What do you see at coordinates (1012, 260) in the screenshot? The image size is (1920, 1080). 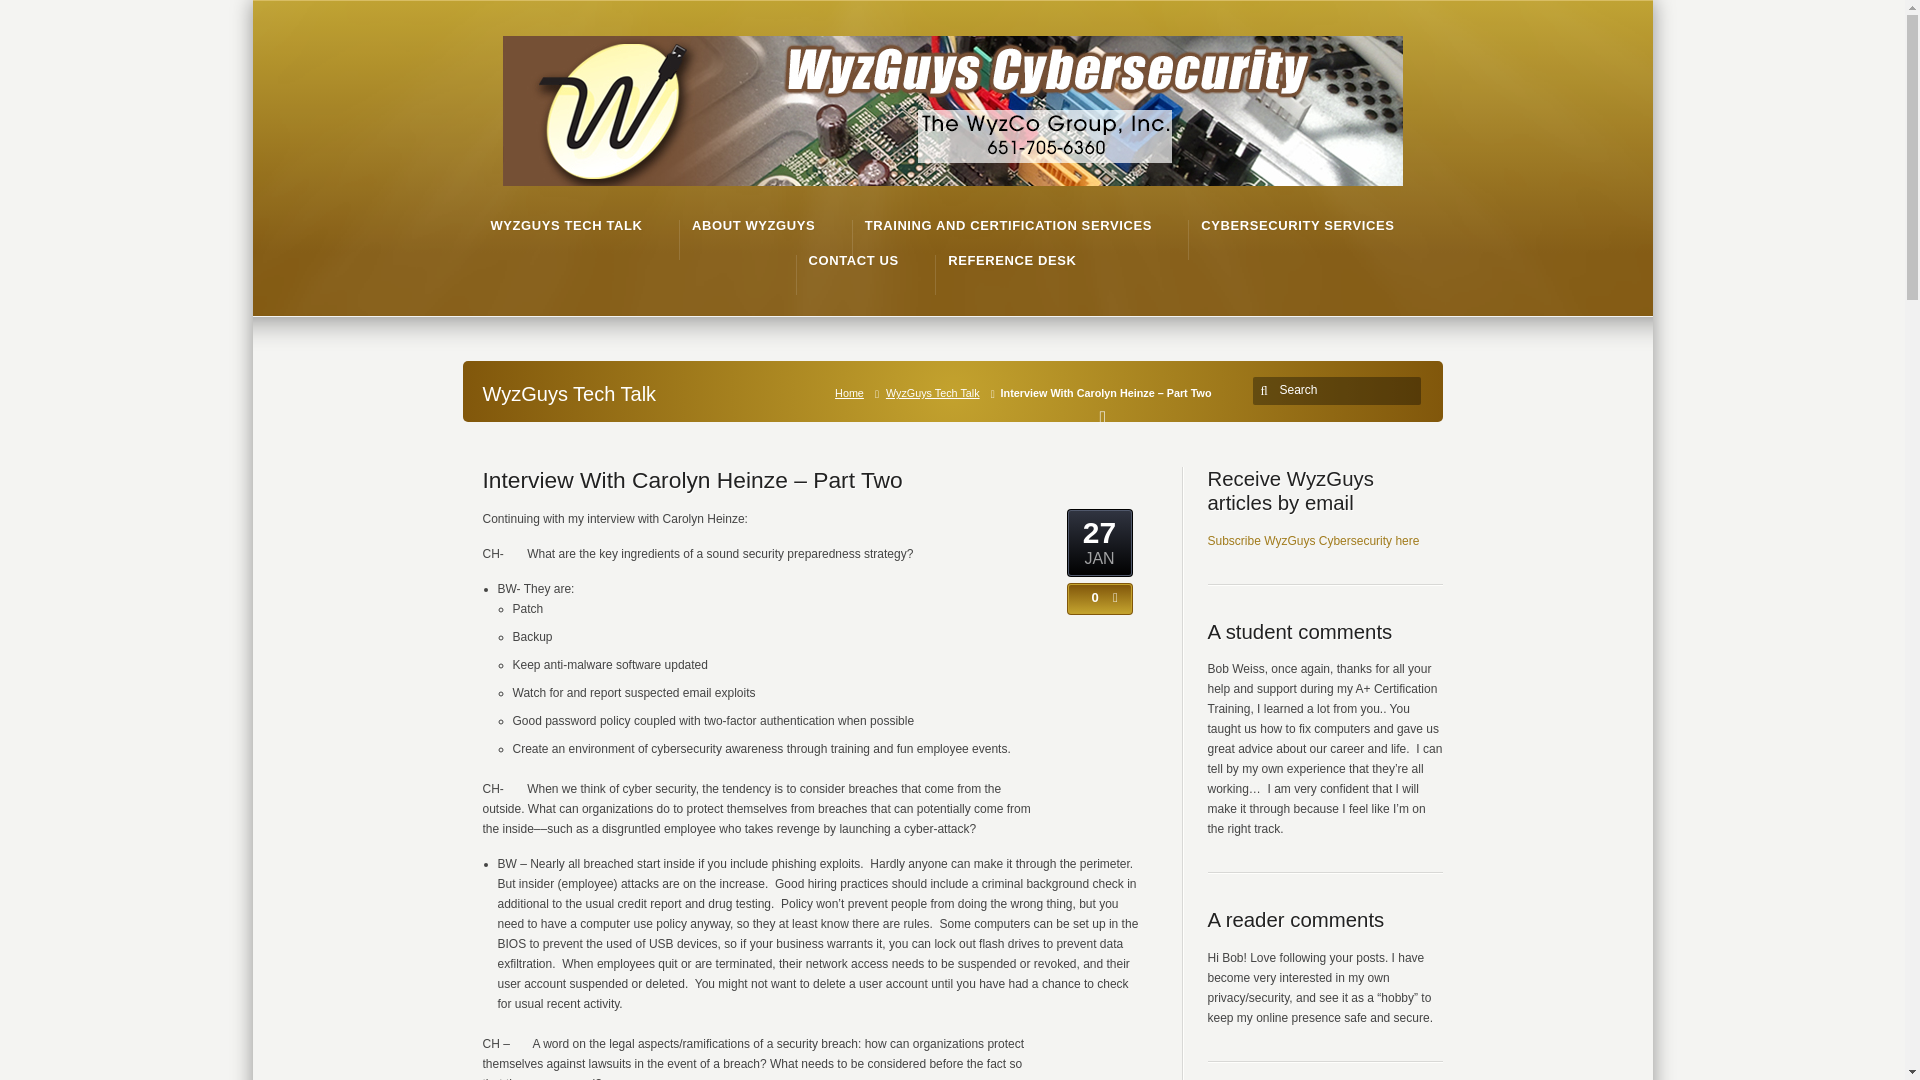 I see `REFERENCE DESK` at bounding box center [1012, 260].